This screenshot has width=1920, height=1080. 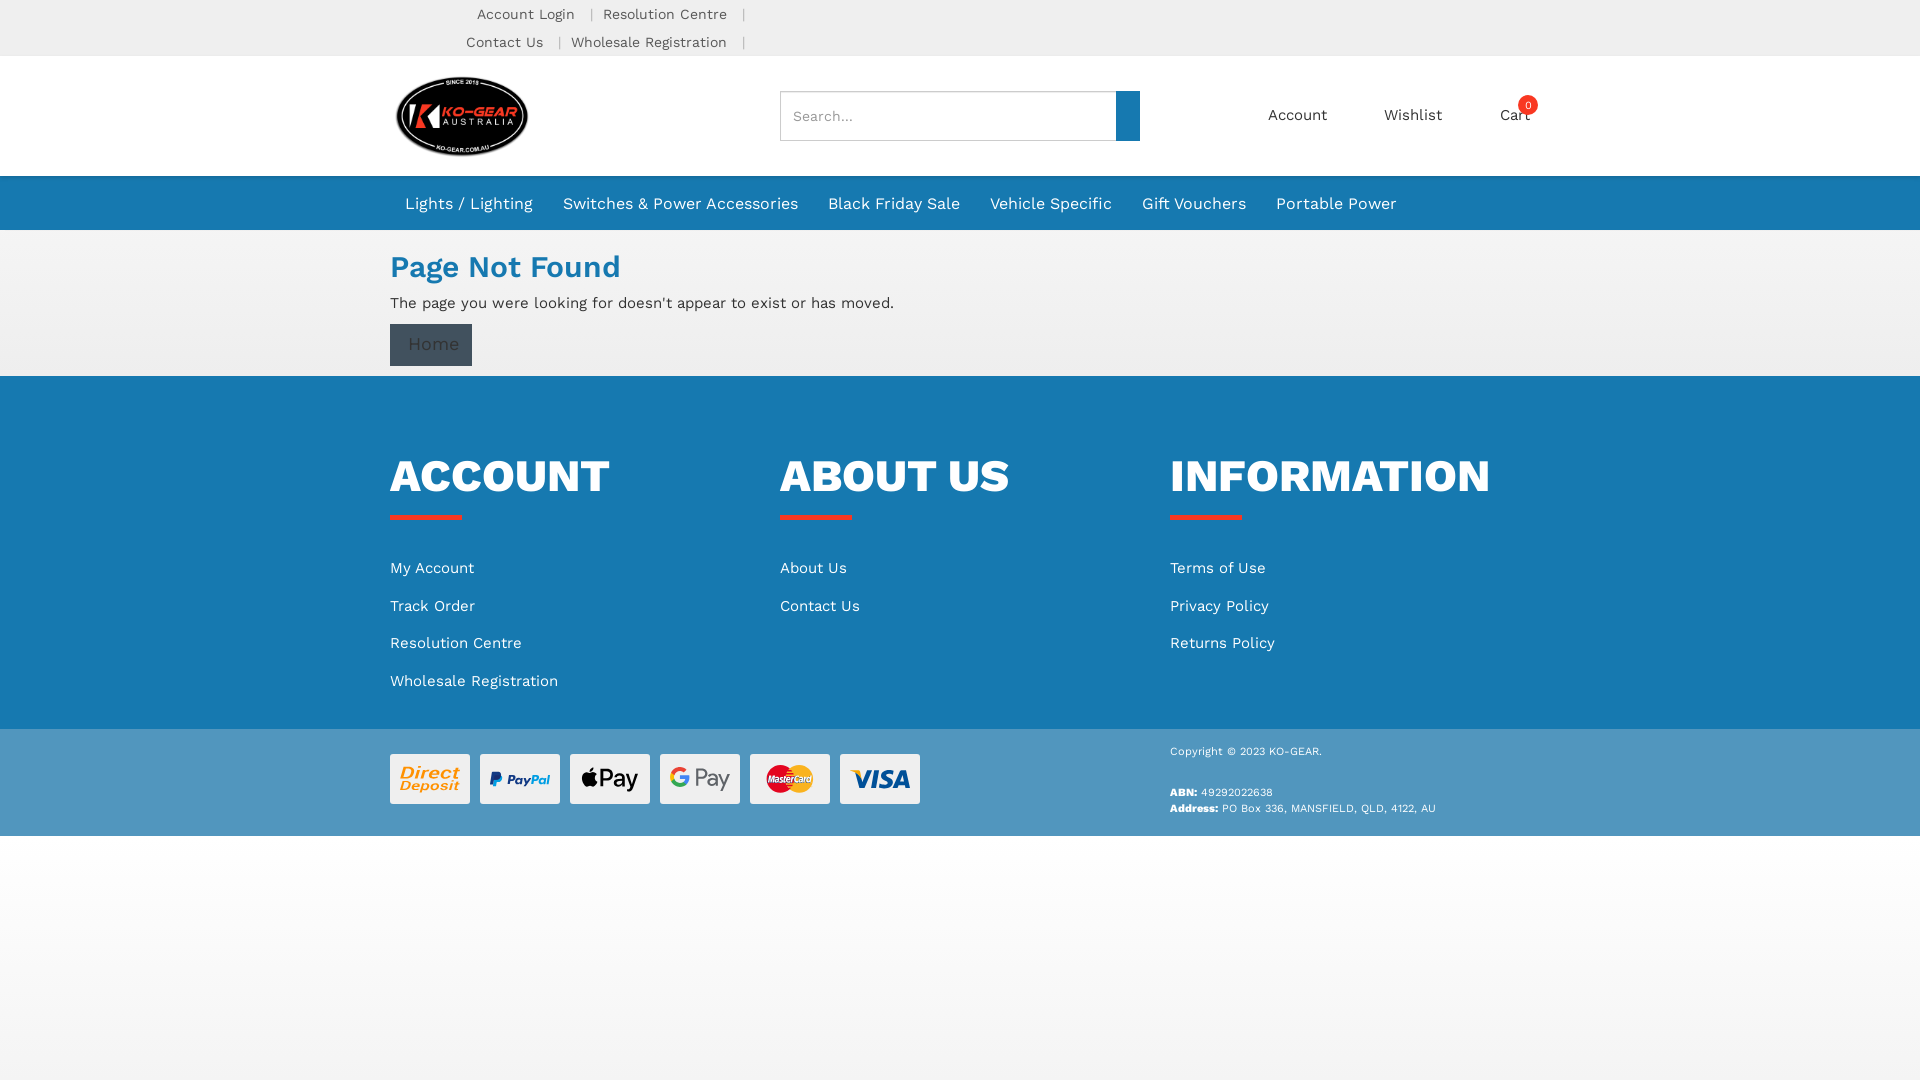 What do you see at coordinates (652, 42) in the screenshot?
I see `Wholesale Registration` at bounding box center [652, 42].